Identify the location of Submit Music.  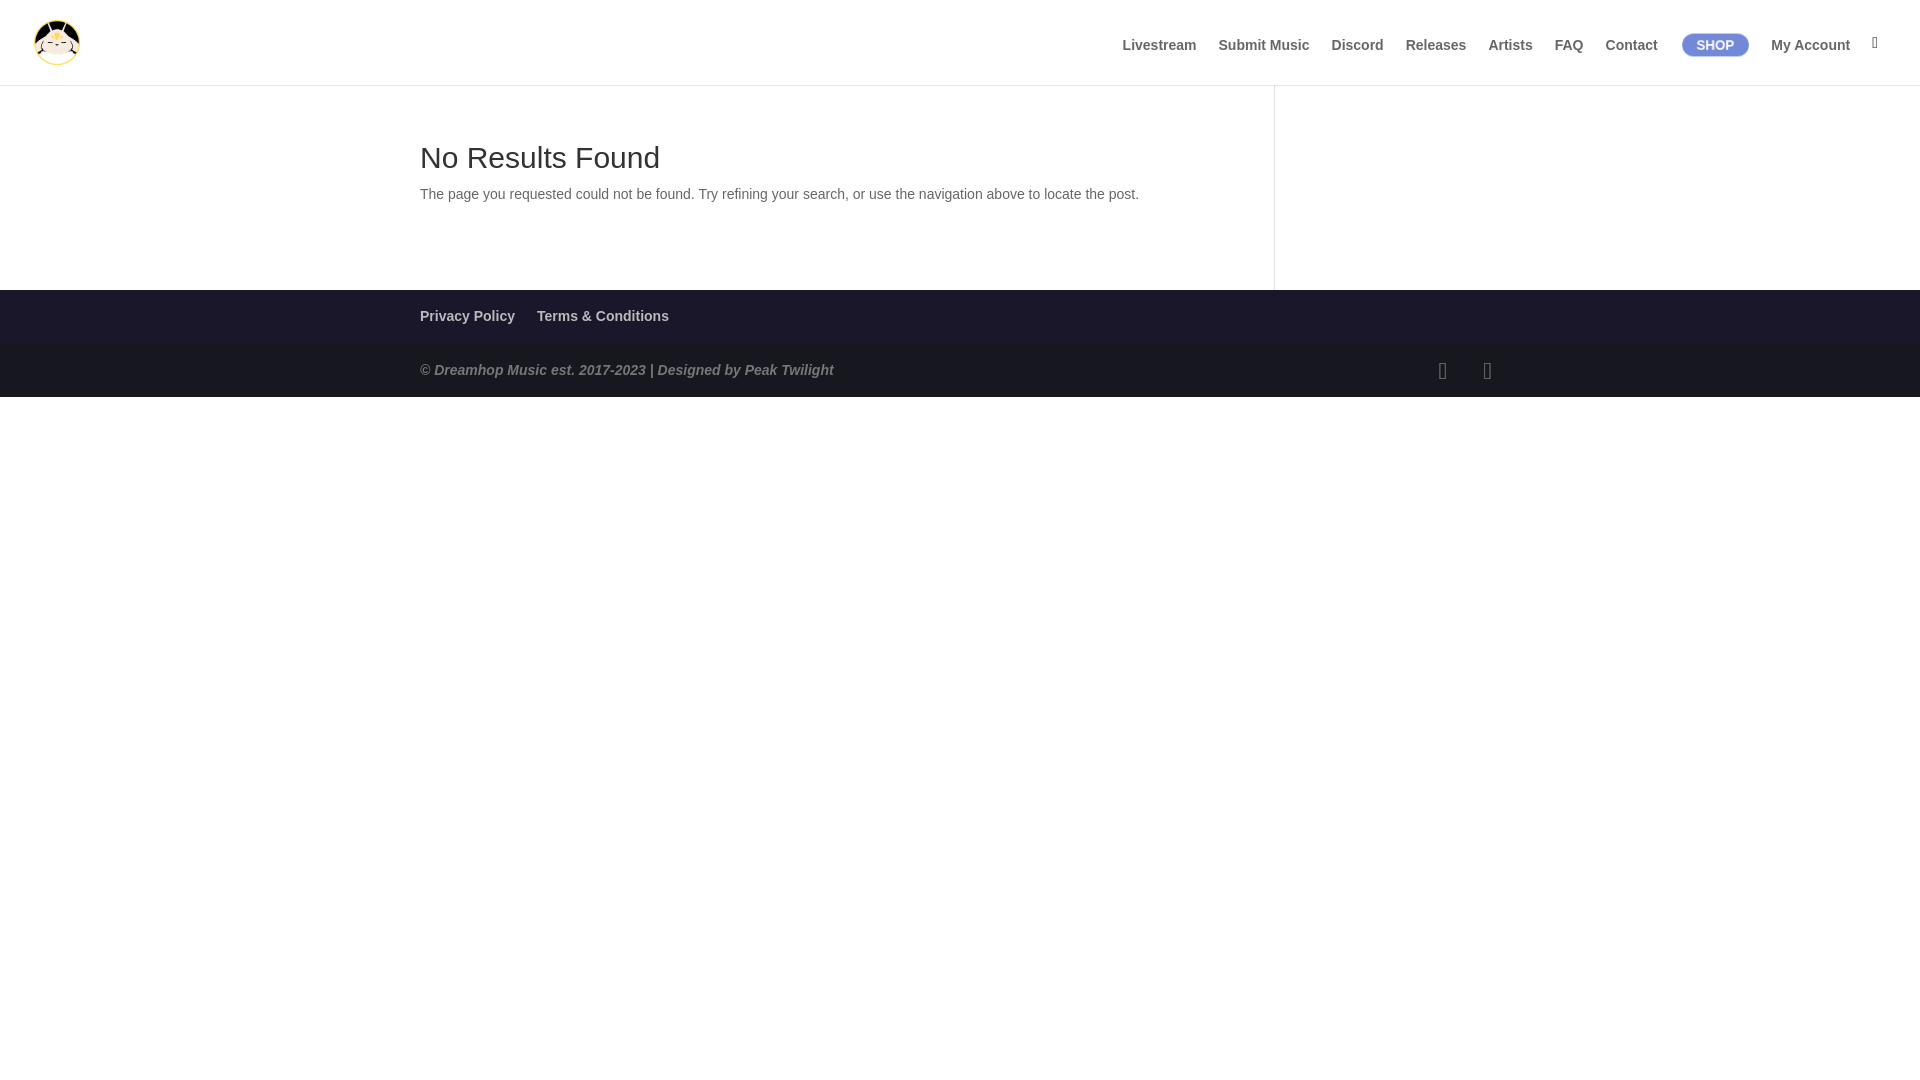
(1264, 61).